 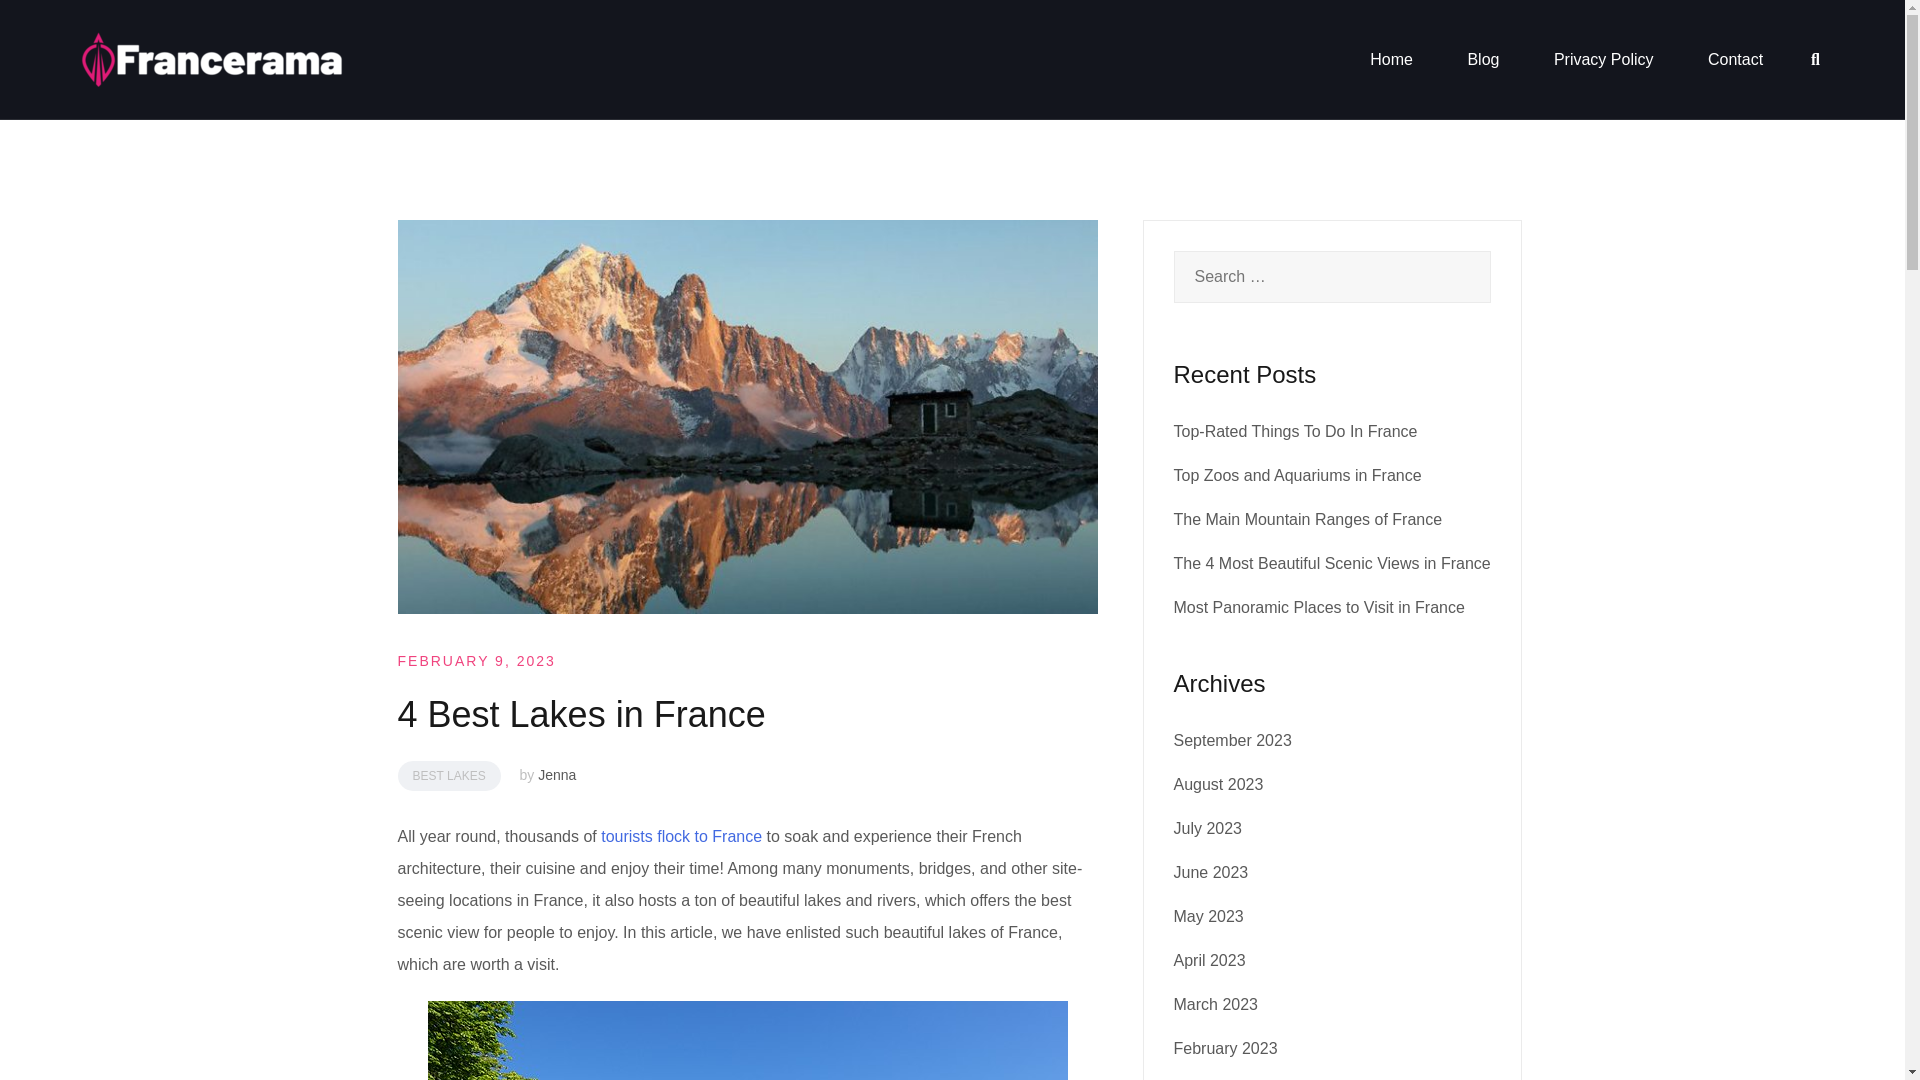 I want to click on The 4 Most Beautiful Scenic Views in France, so click(x=1332, y=564).